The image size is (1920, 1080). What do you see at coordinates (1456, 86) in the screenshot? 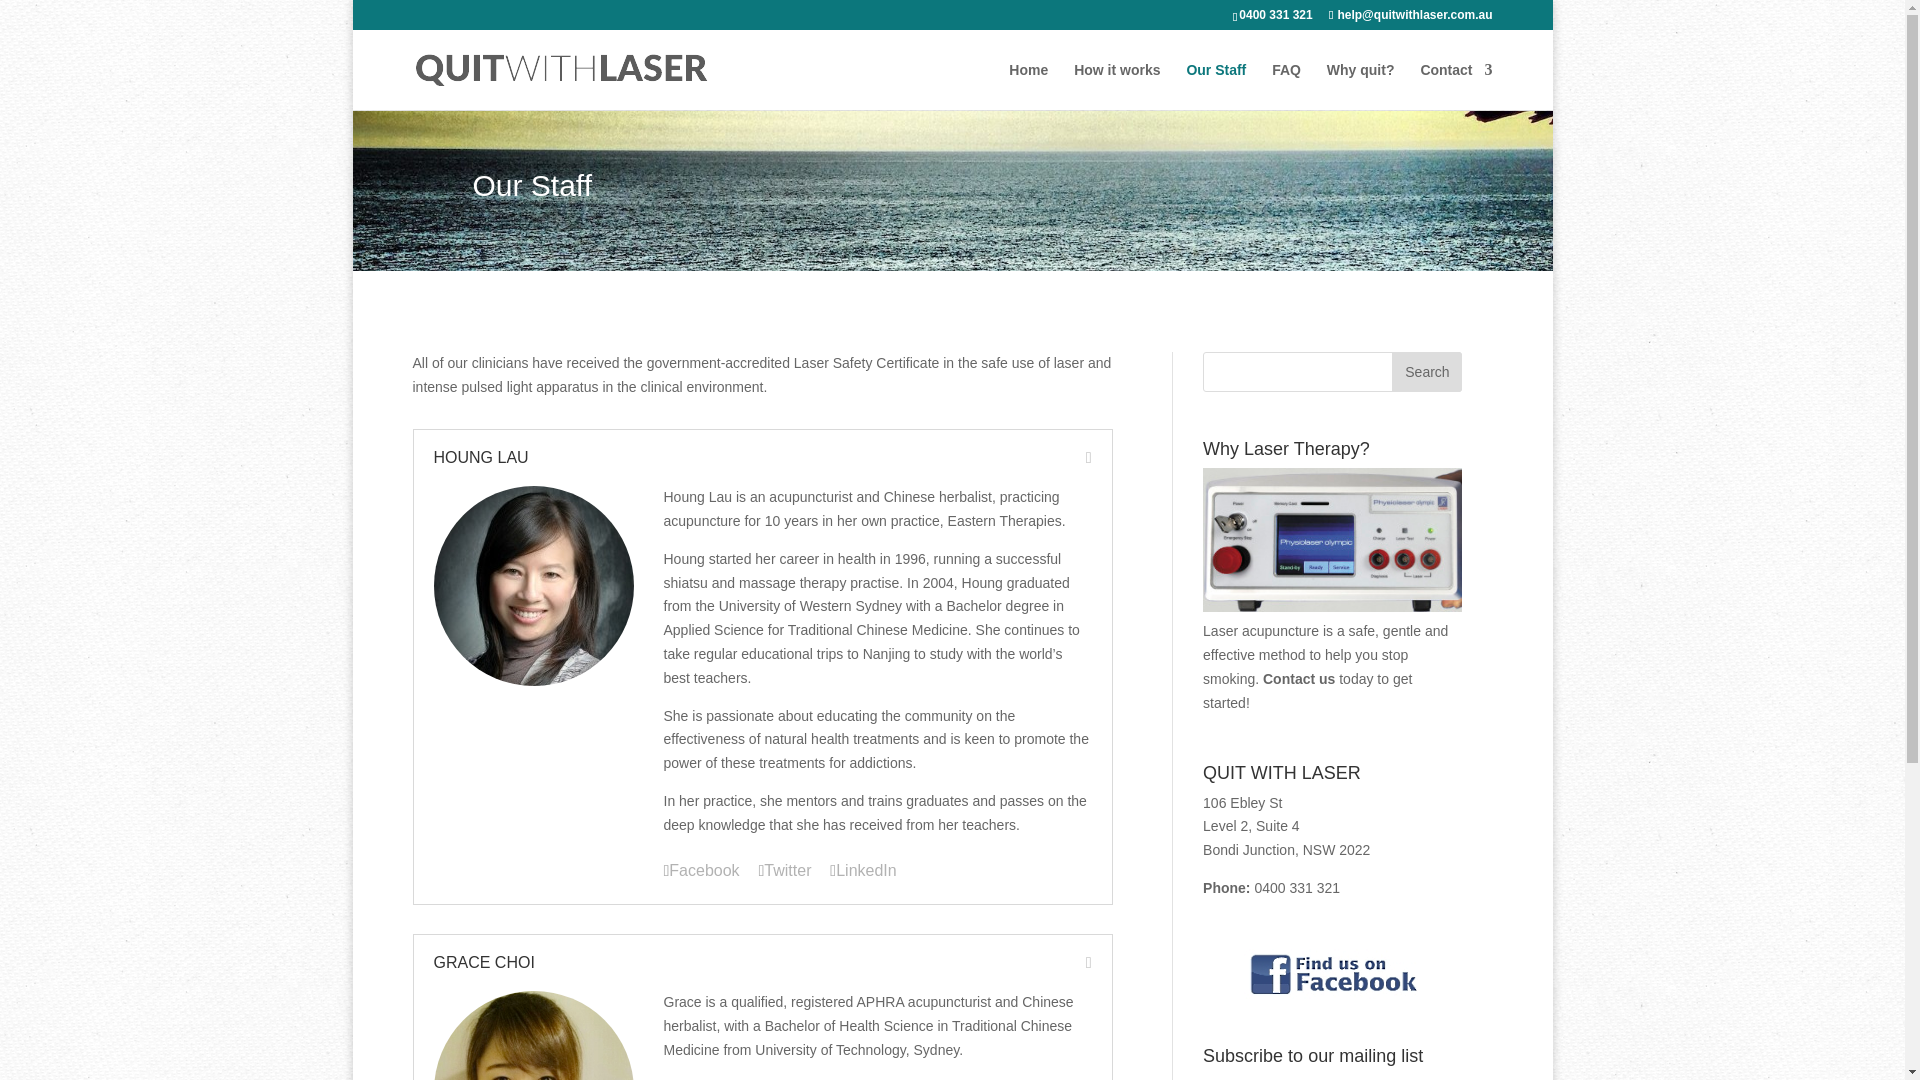
I see `Contact` at bounding box center [1456, 86].